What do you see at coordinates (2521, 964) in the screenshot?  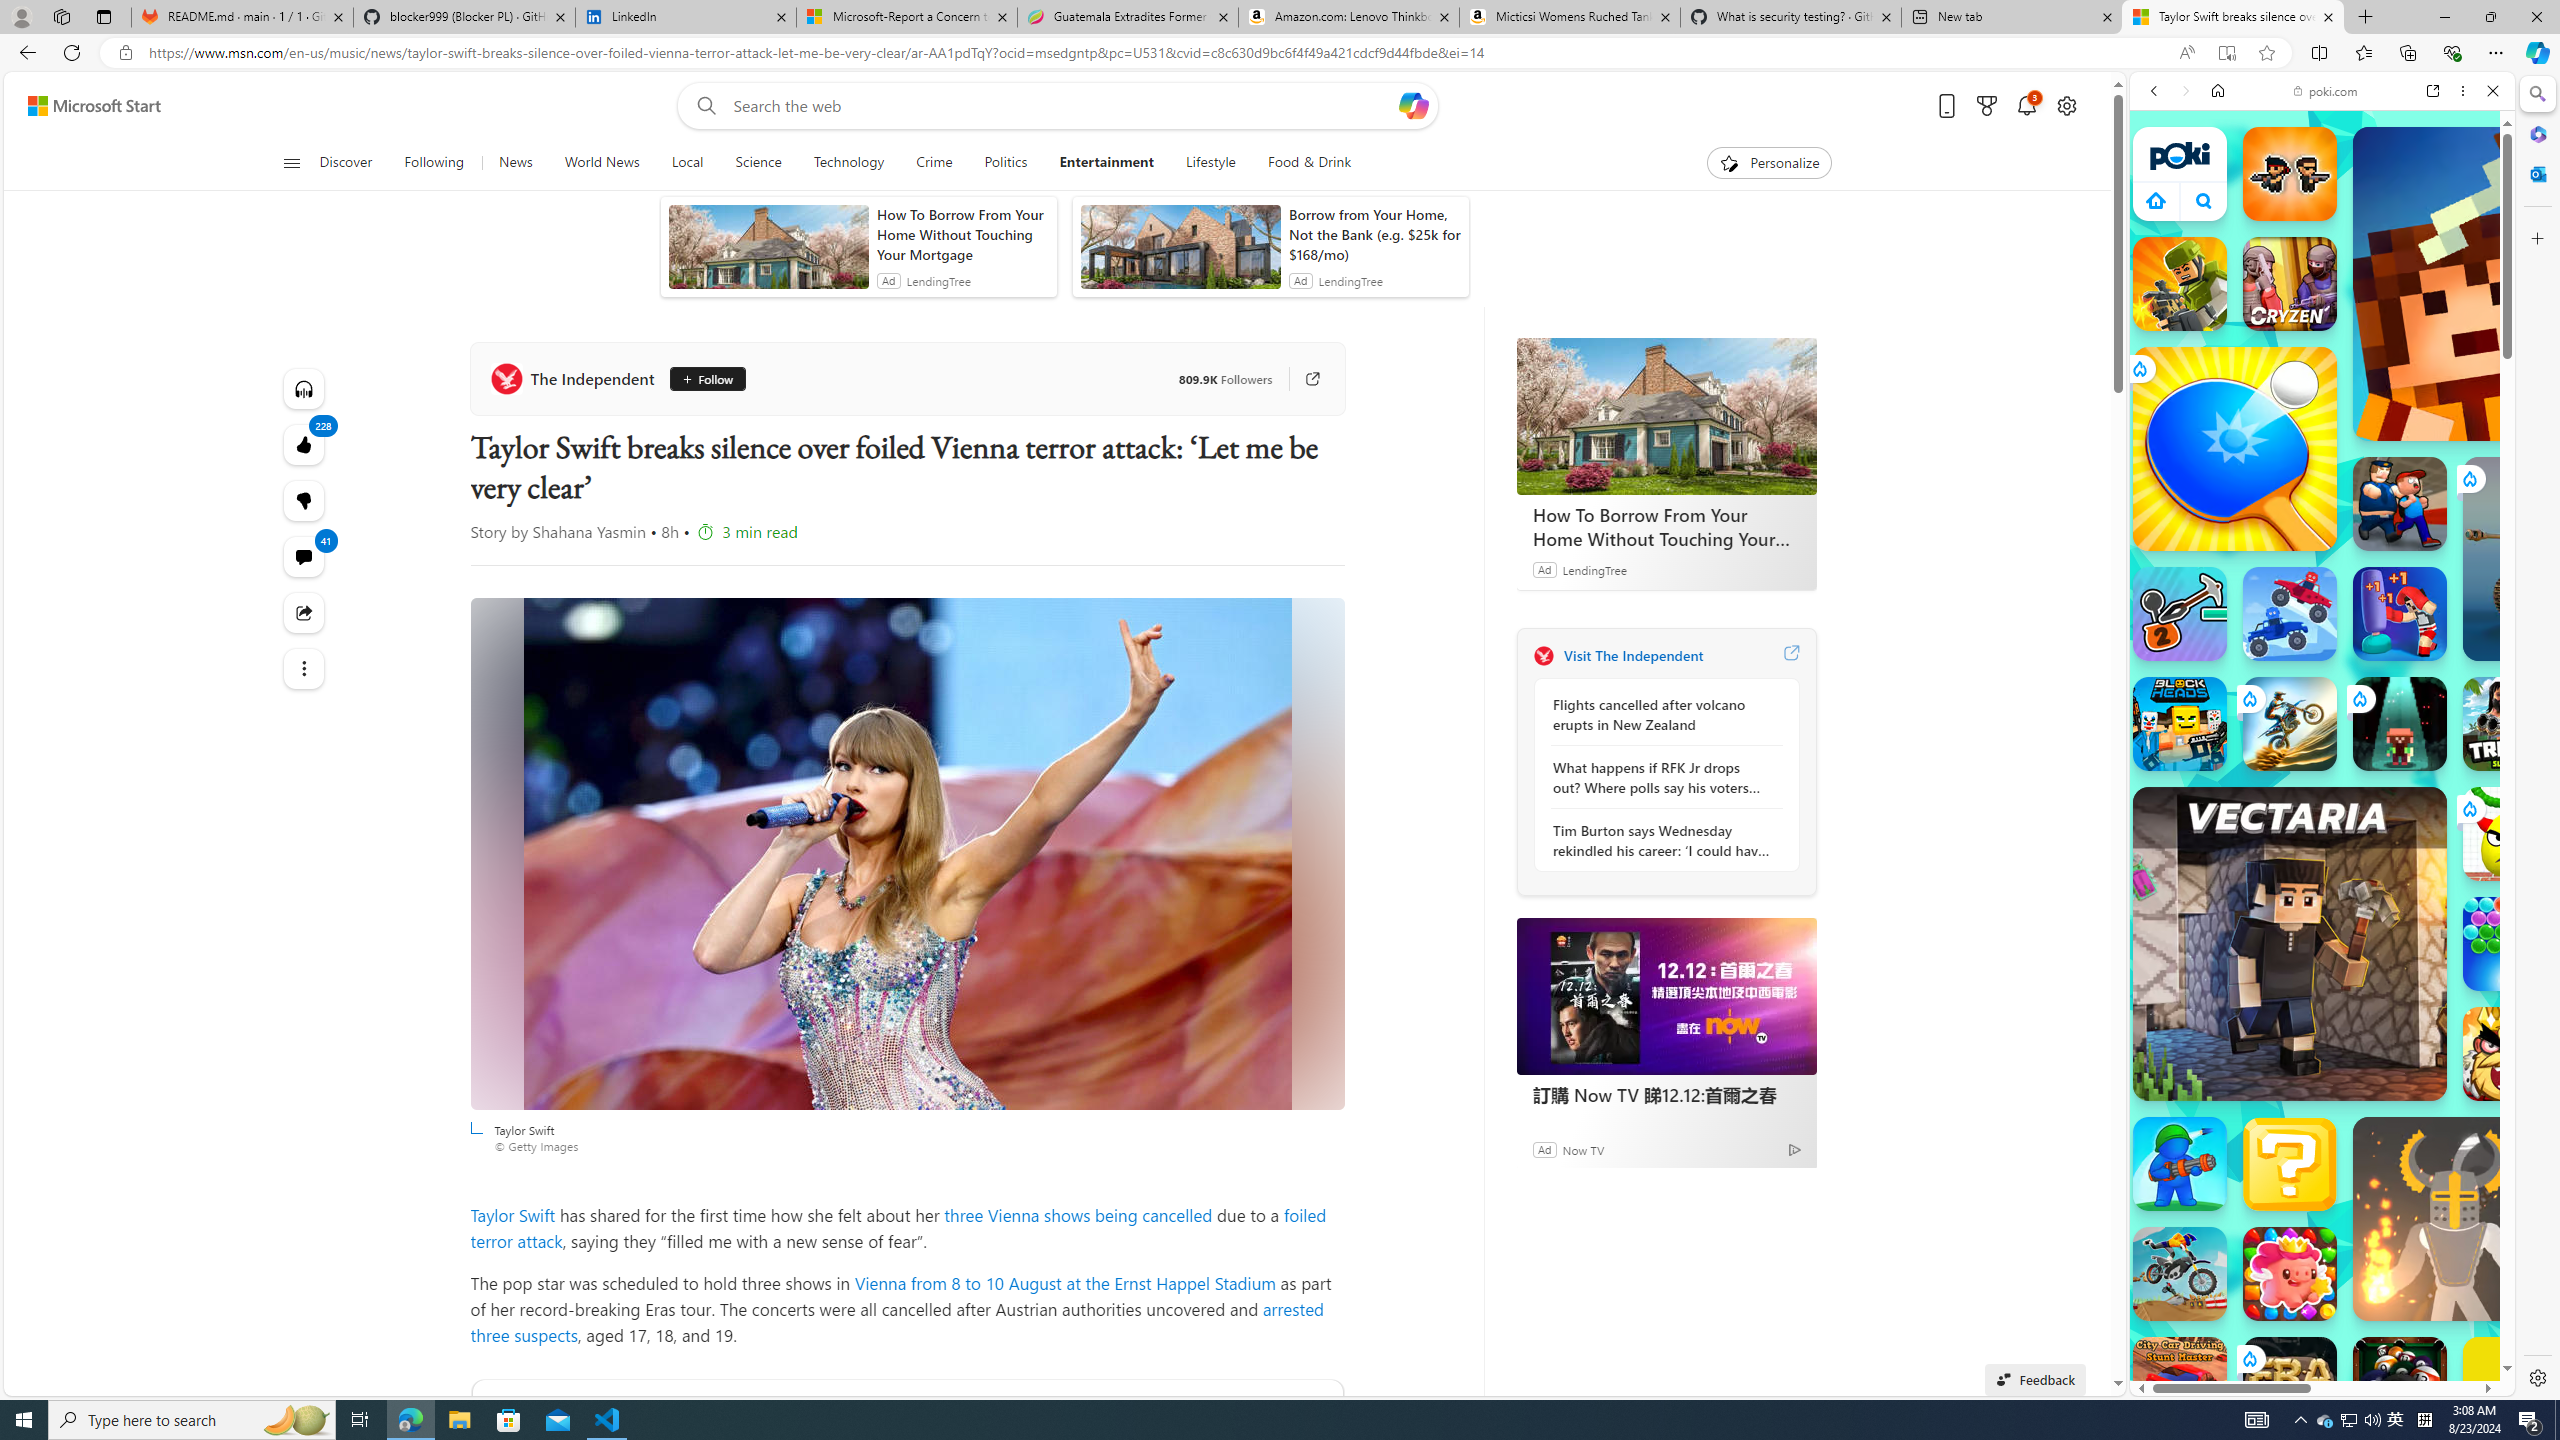 I see `Crazy Cars Crazy Cars poki.com` at bounding box center [2521, 964].